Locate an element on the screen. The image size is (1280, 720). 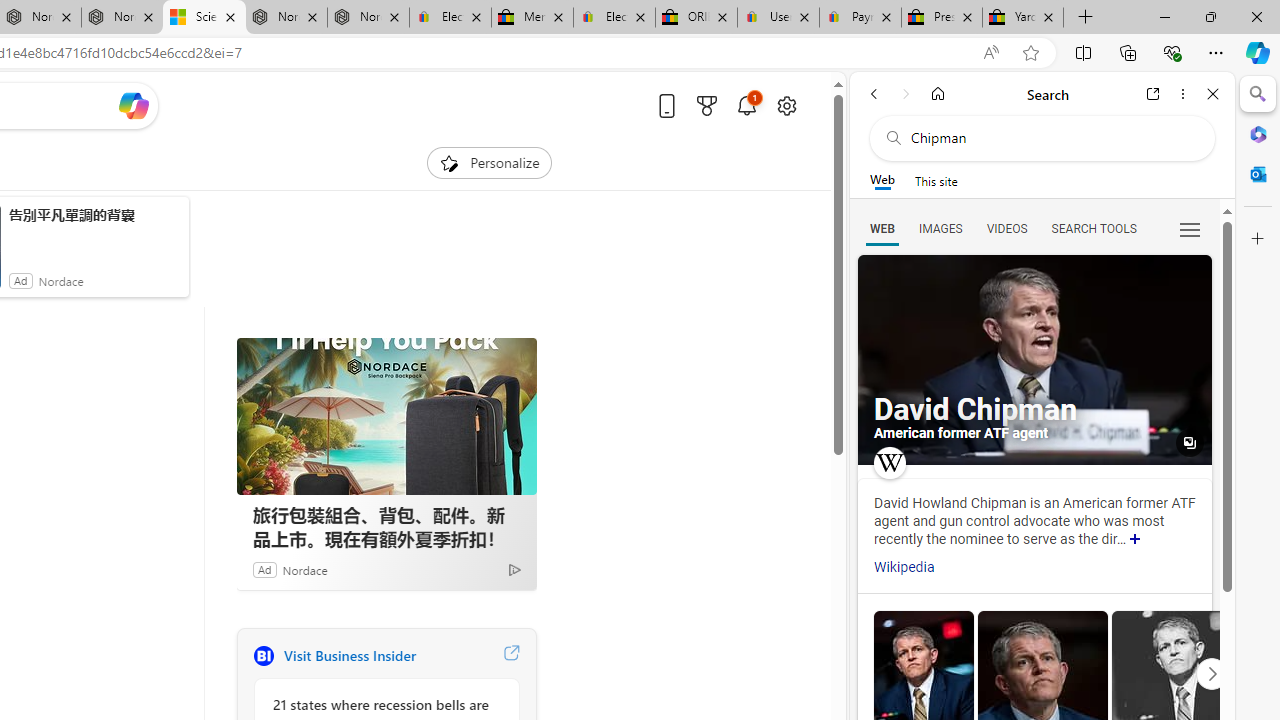
Open settings is located at coordinates (786, 105).